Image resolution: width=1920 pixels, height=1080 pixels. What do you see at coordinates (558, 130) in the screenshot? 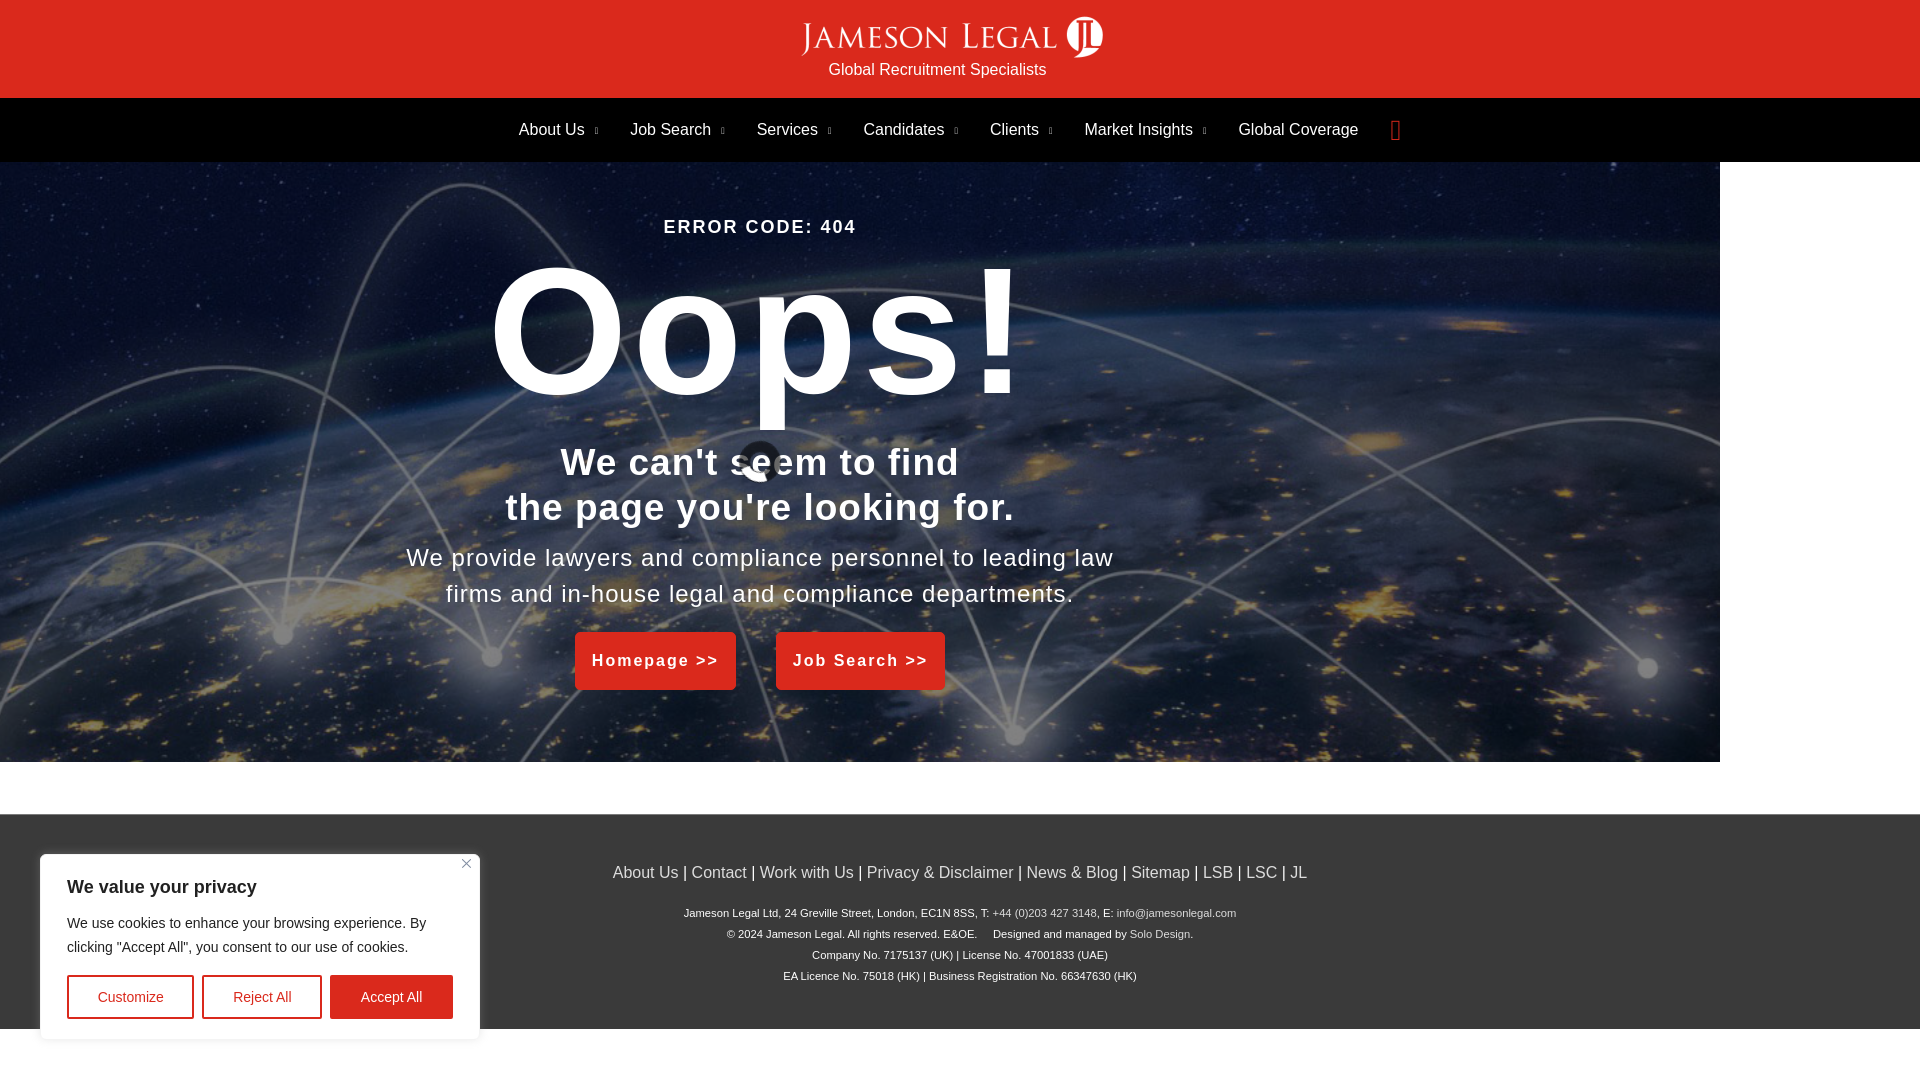
I see `About Us` at bounding box center [558, 130].